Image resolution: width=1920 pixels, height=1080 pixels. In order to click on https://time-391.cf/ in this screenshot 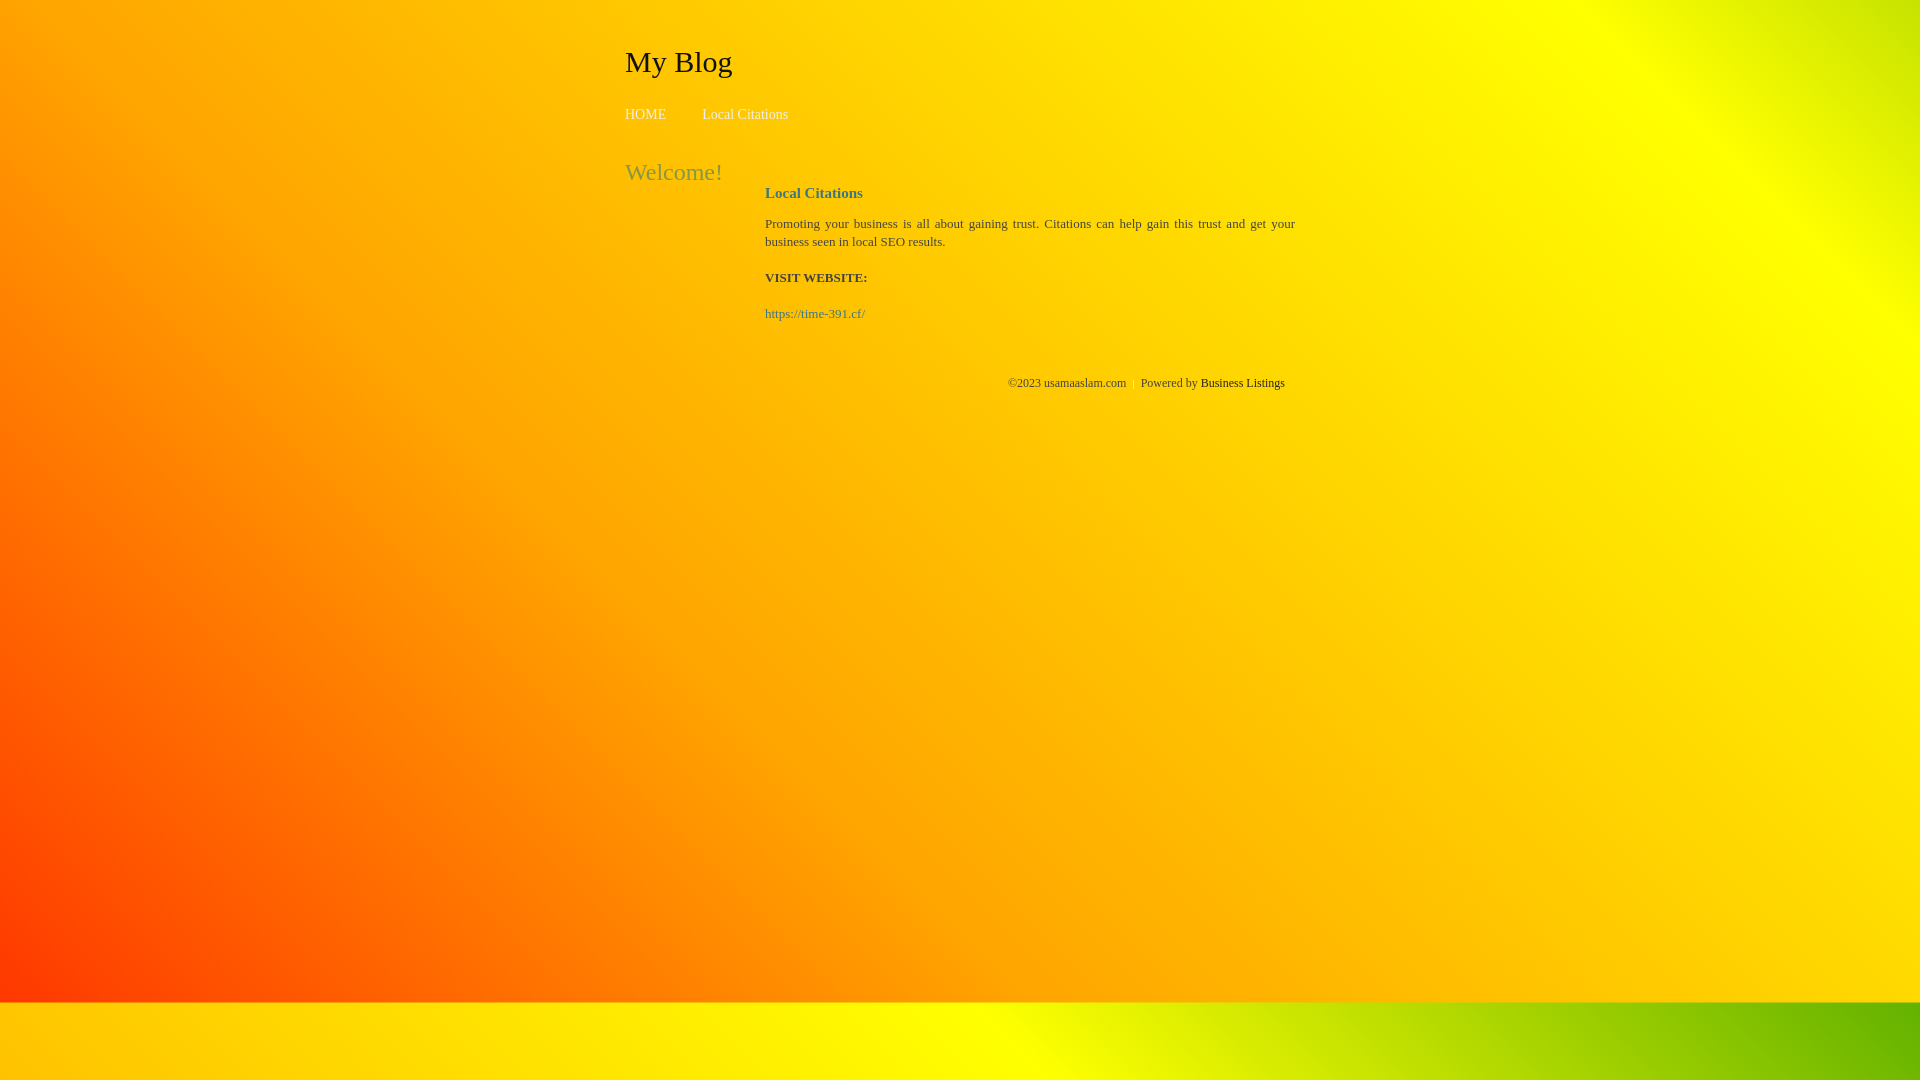, I will do `click(815, 314)`.